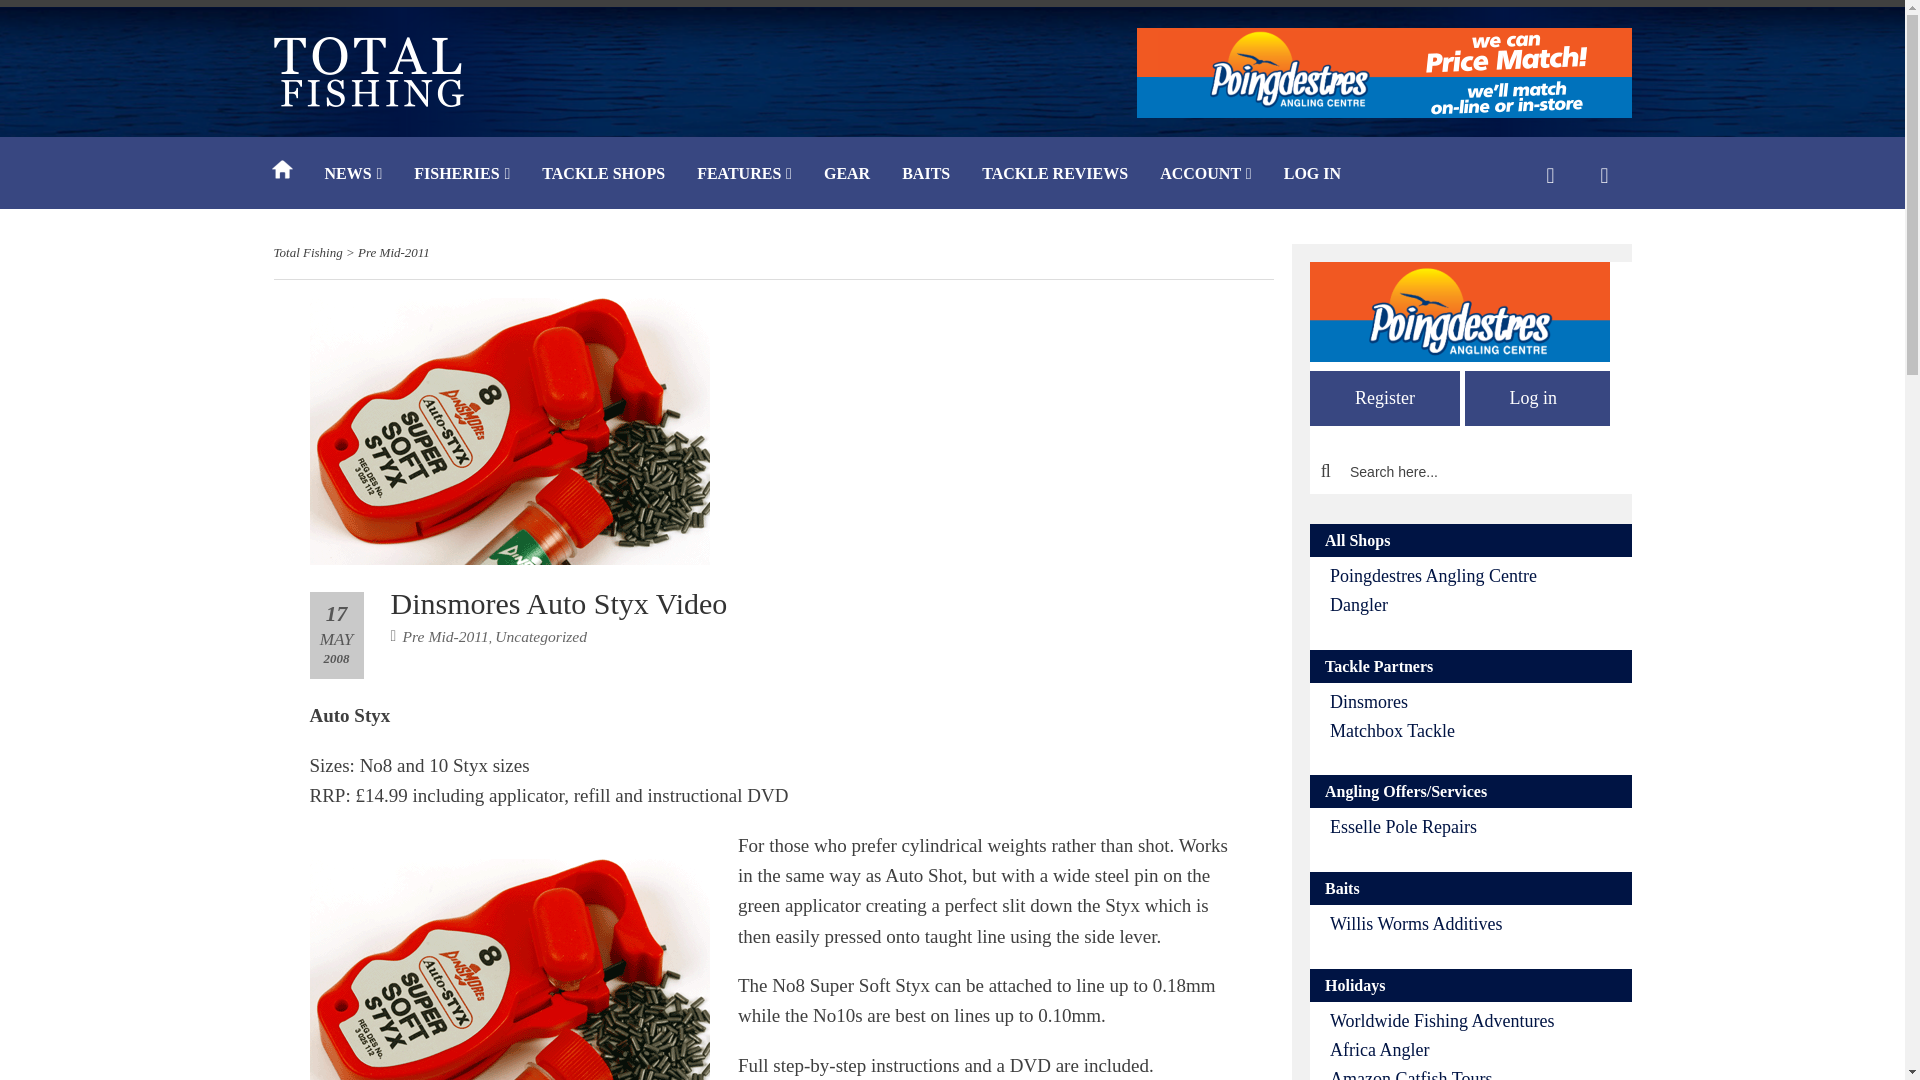  What do you see at coordinates (1206, 176) in the screenshot?
I see `ACCOUNT` at bounding box center [1206, 176].